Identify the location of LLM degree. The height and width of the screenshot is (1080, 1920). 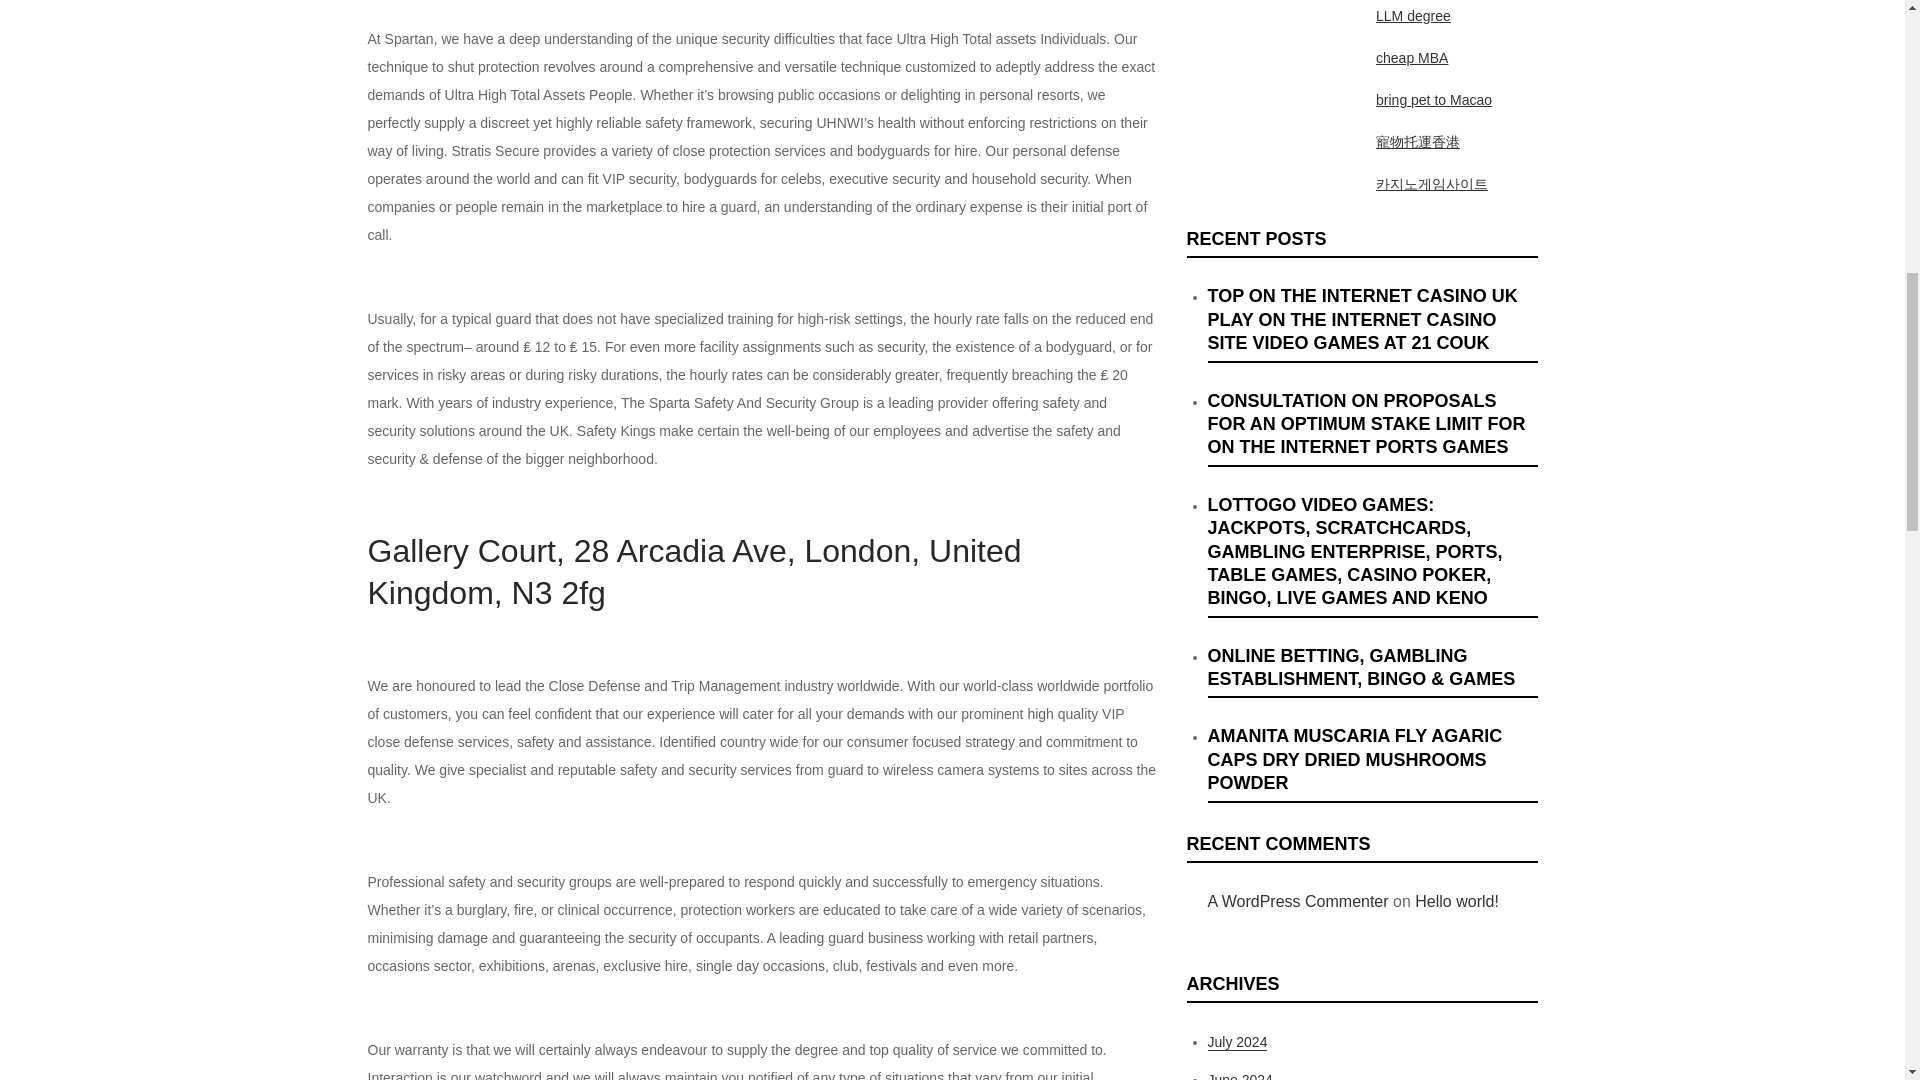
(1414, 15).